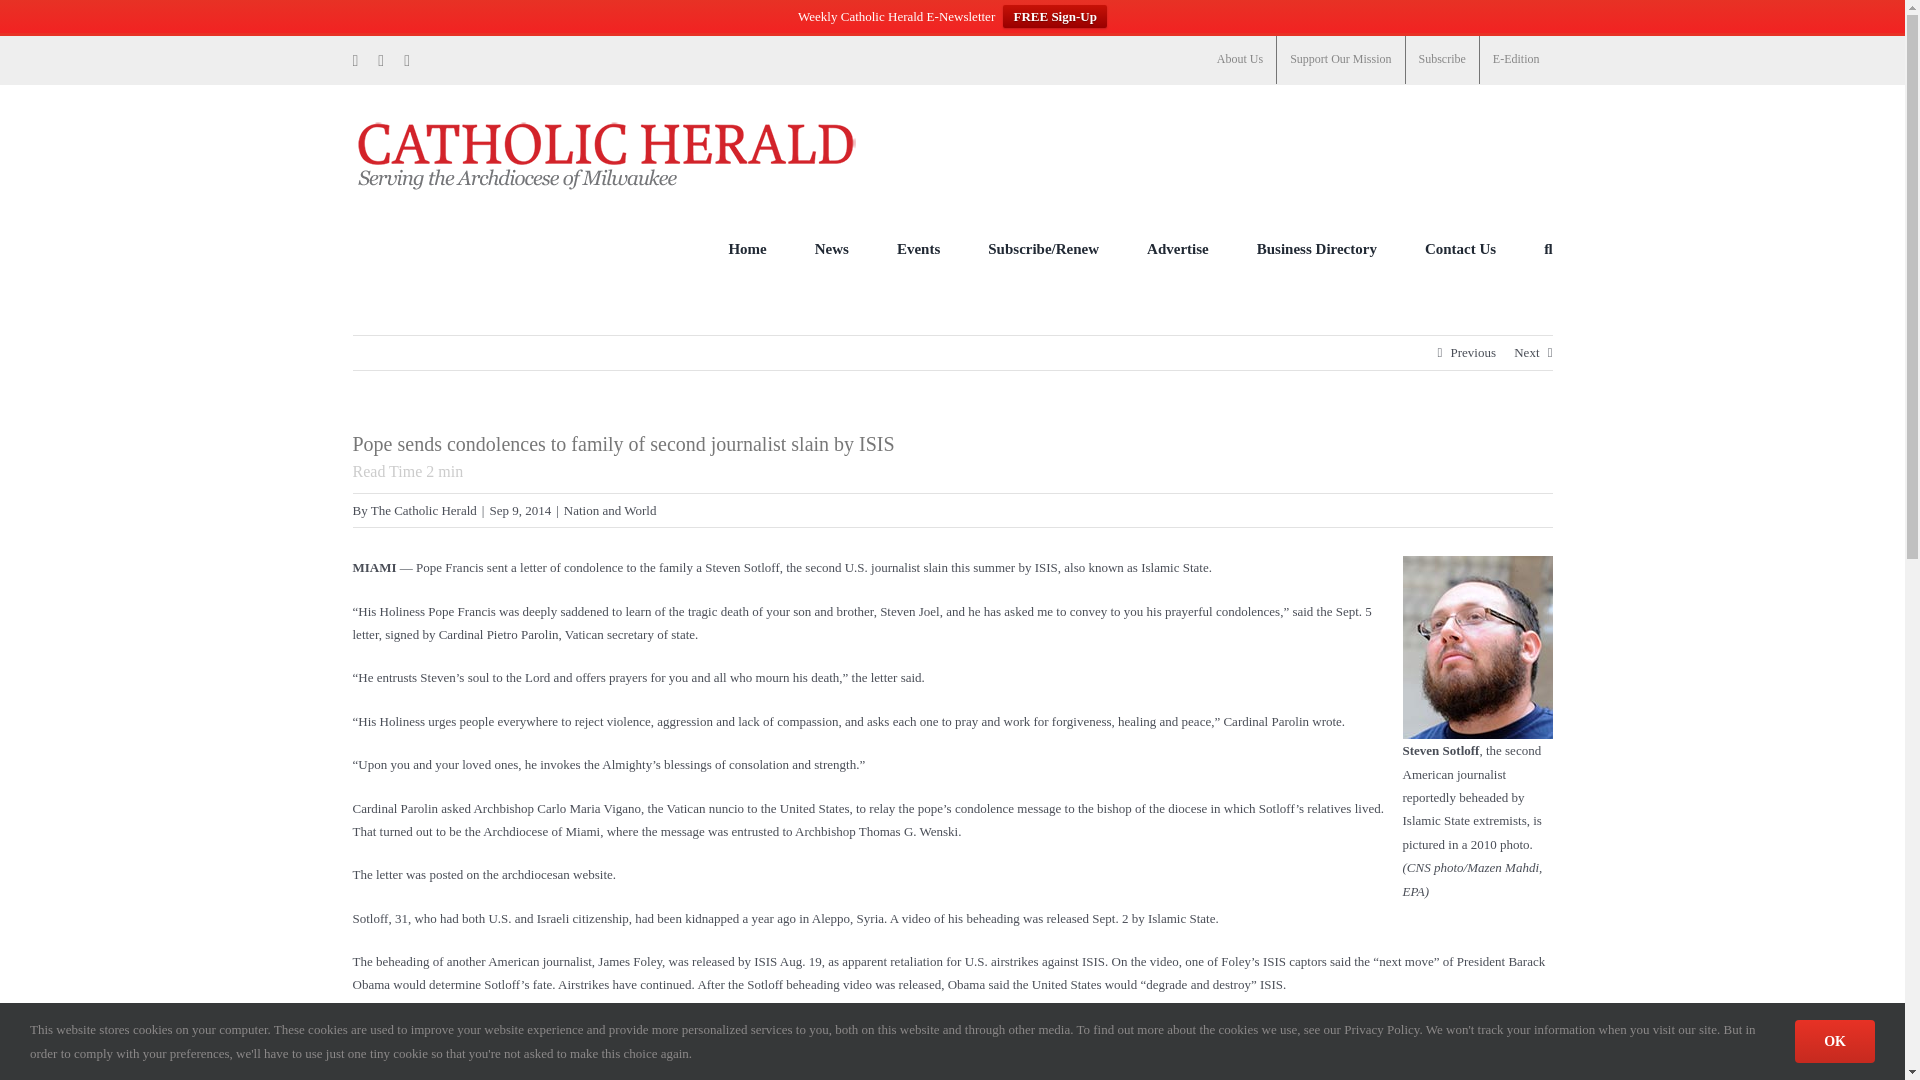 This screenshot has width=1920, height=1080. What do you see at coordinates (1460, 248) in the screenshot?
I see `Contact Us` at bounding box center [1460, 248].